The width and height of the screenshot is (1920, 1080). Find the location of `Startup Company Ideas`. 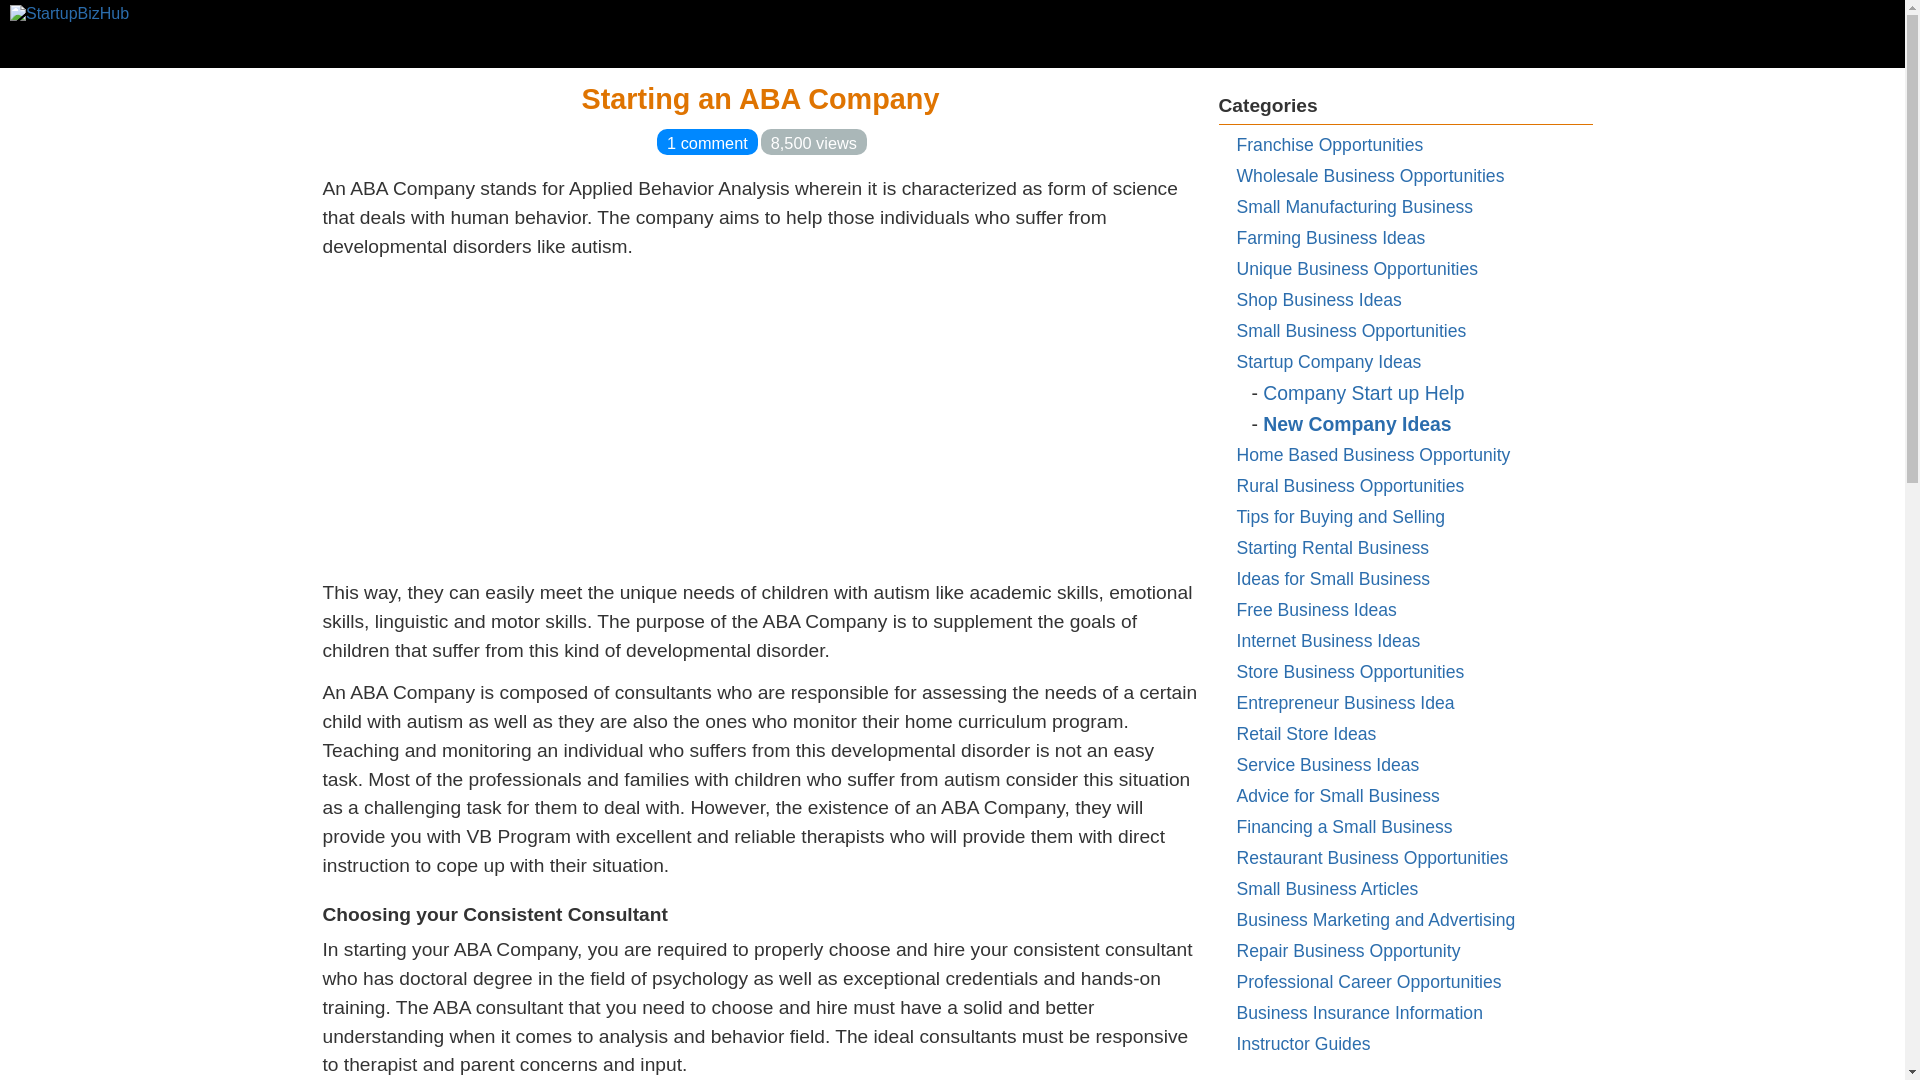

Startup Company Ideas is located at coordinates (1328, 362).